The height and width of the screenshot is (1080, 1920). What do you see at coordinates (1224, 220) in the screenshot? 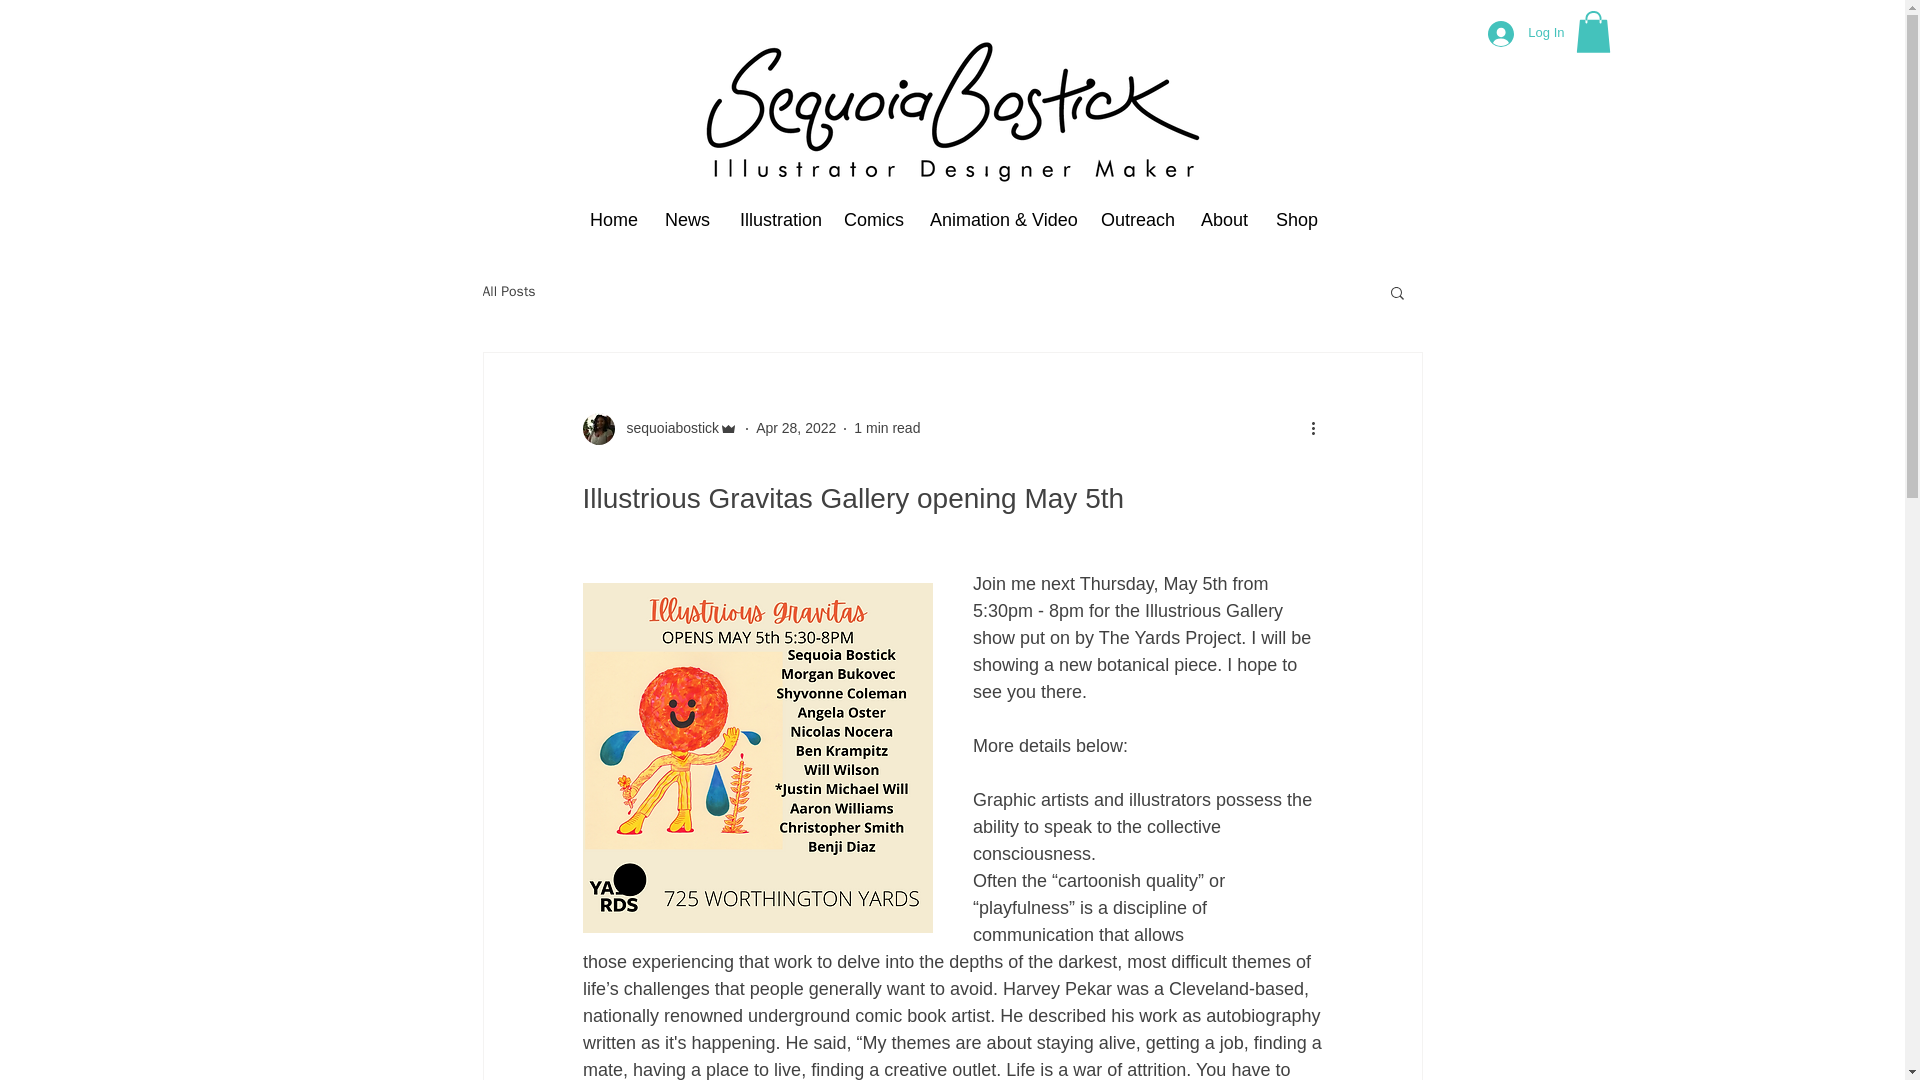
I see `About` at bounding box center [1224, 220].